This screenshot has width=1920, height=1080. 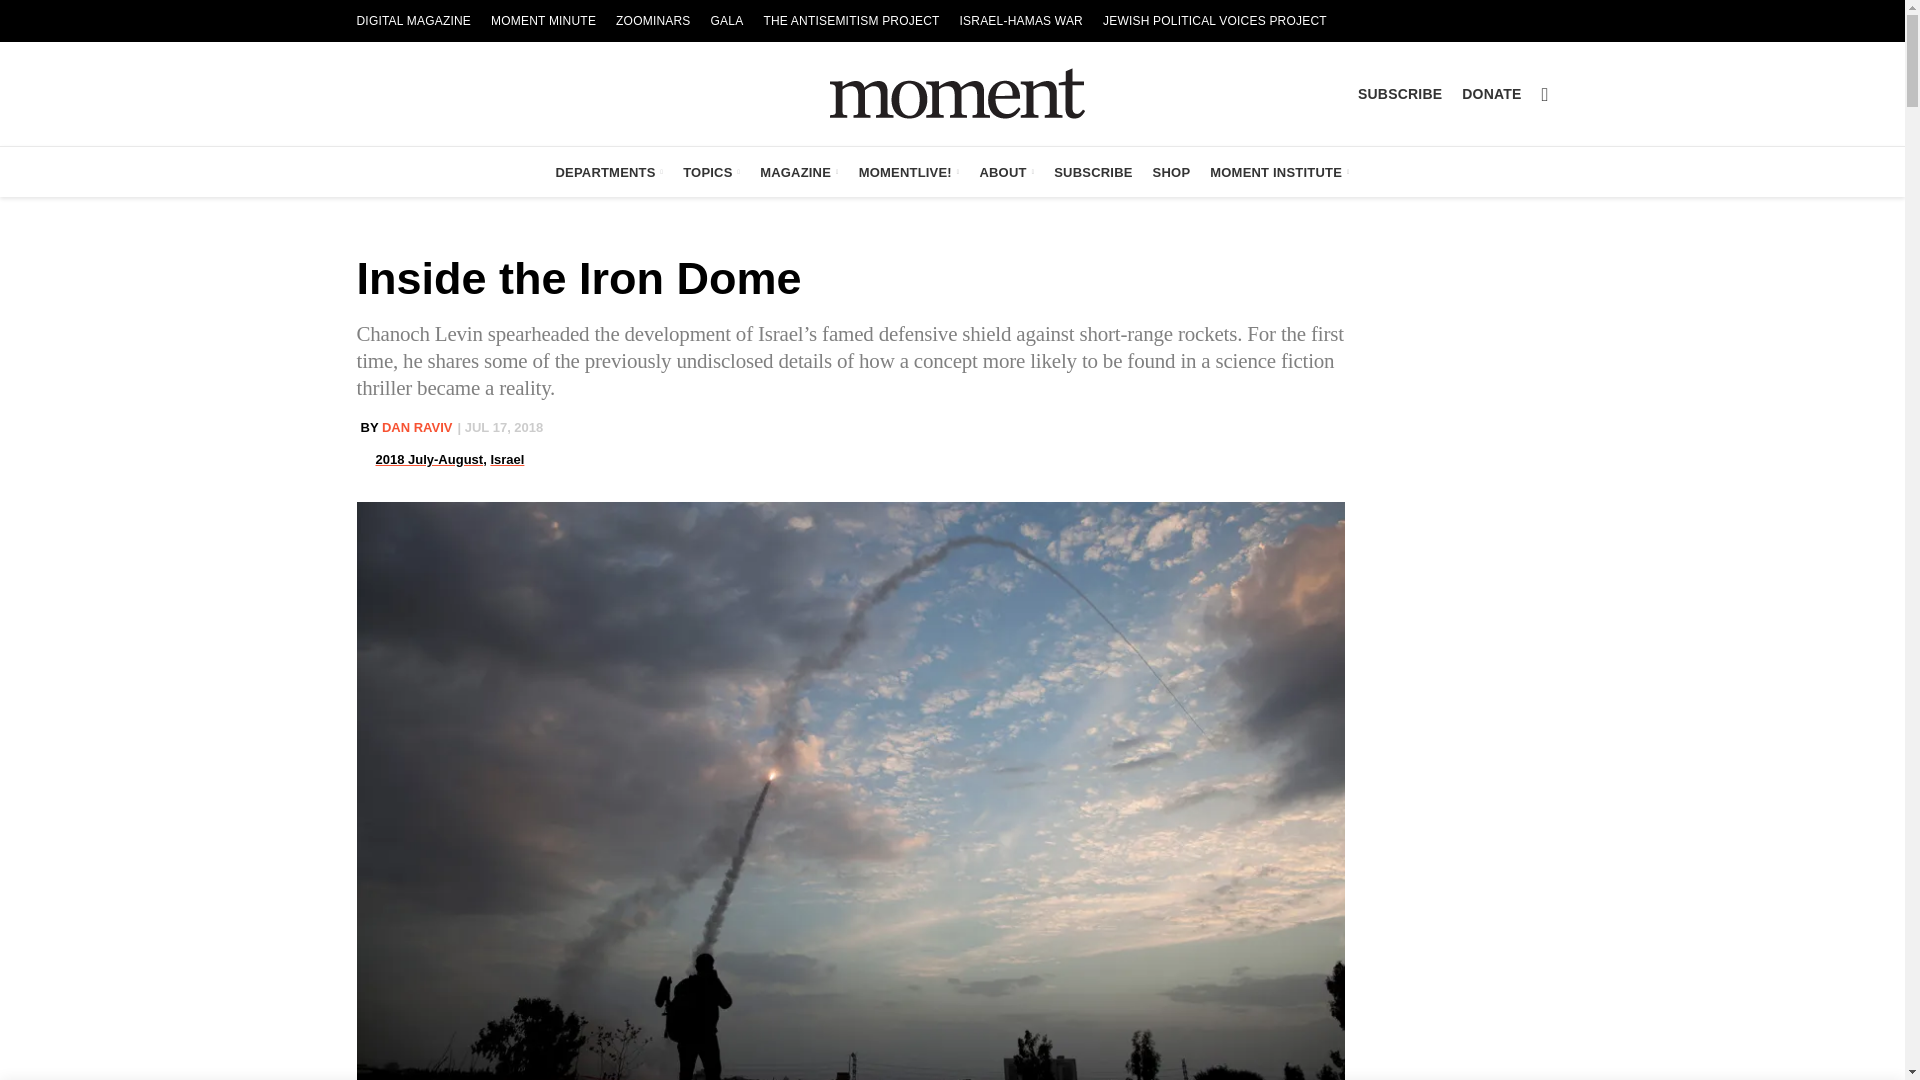 What do you see at coordinates (609, 171) in the screenshot?
I see `DEPARTMENTS` at bounding box center [609, 171].